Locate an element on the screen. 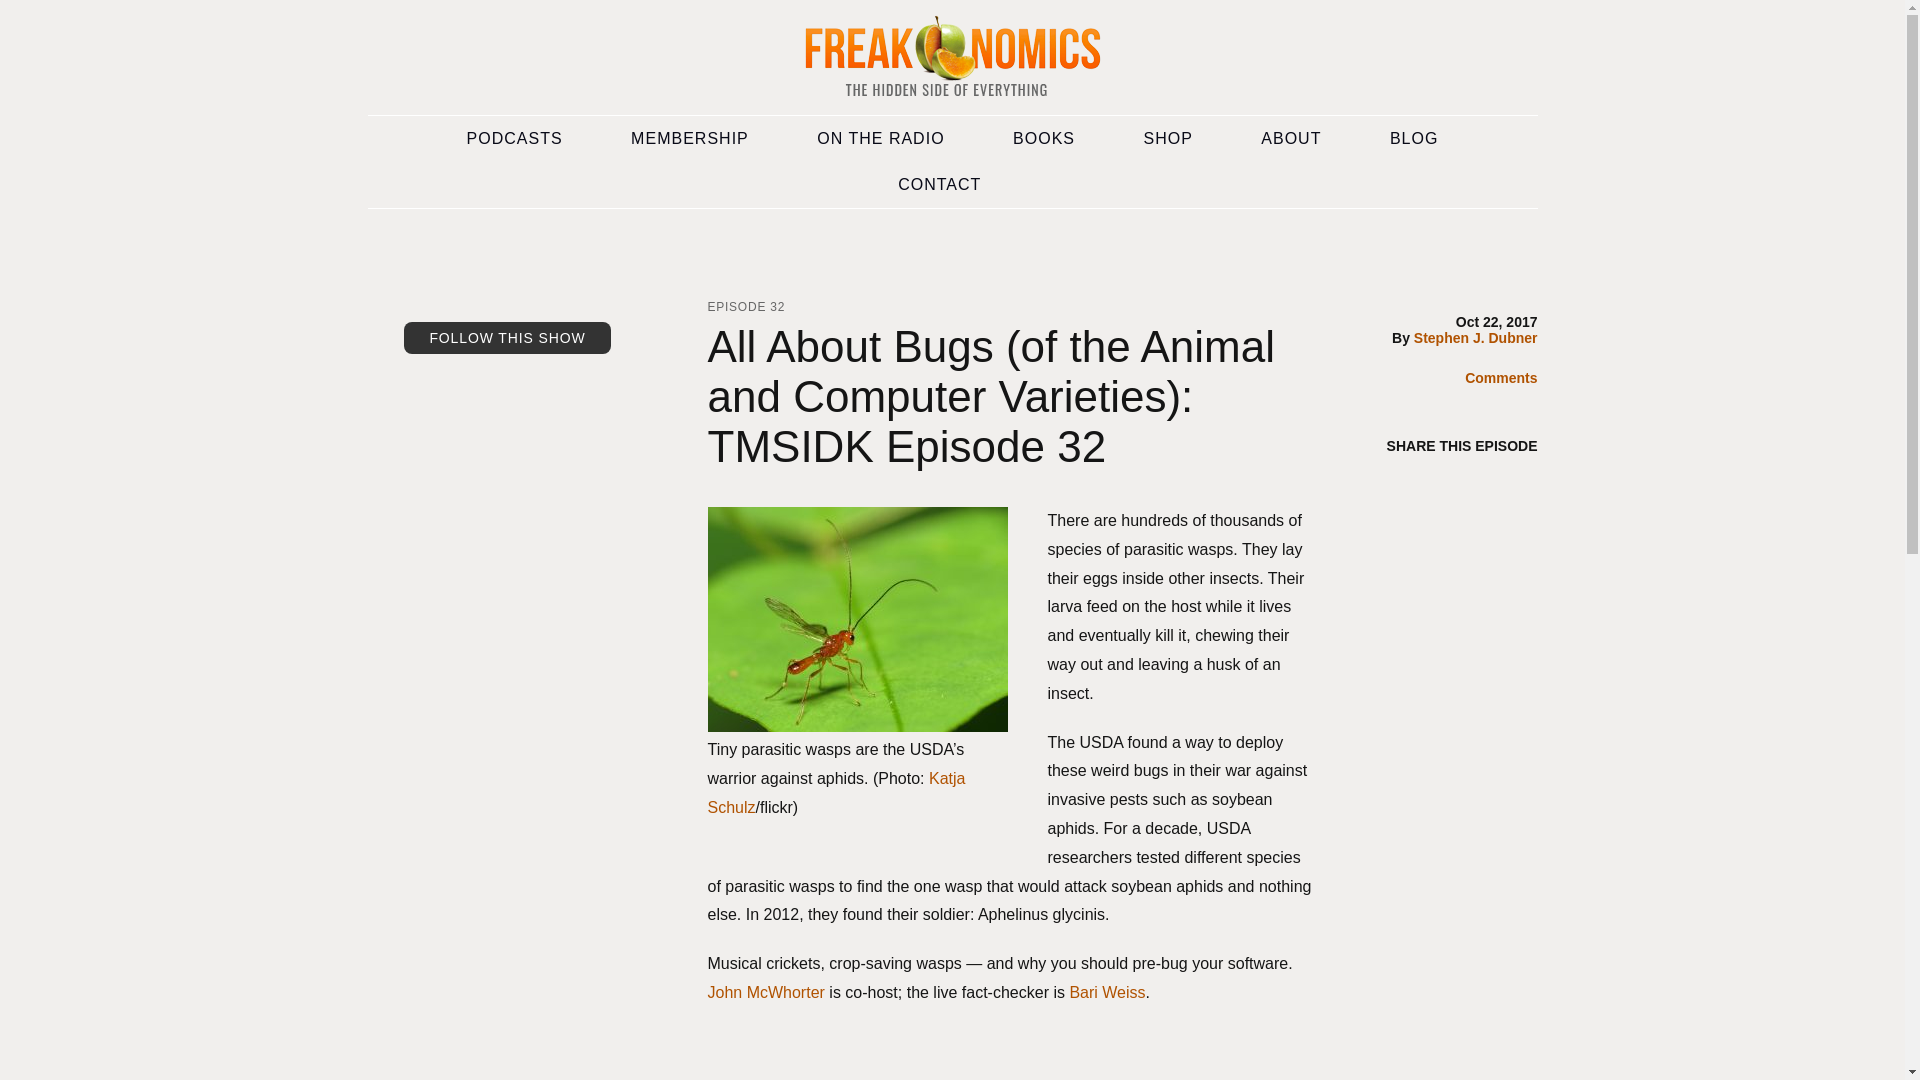 The image size is (1920, 1080). Tweet about this is located at coordinates (1484, 483).